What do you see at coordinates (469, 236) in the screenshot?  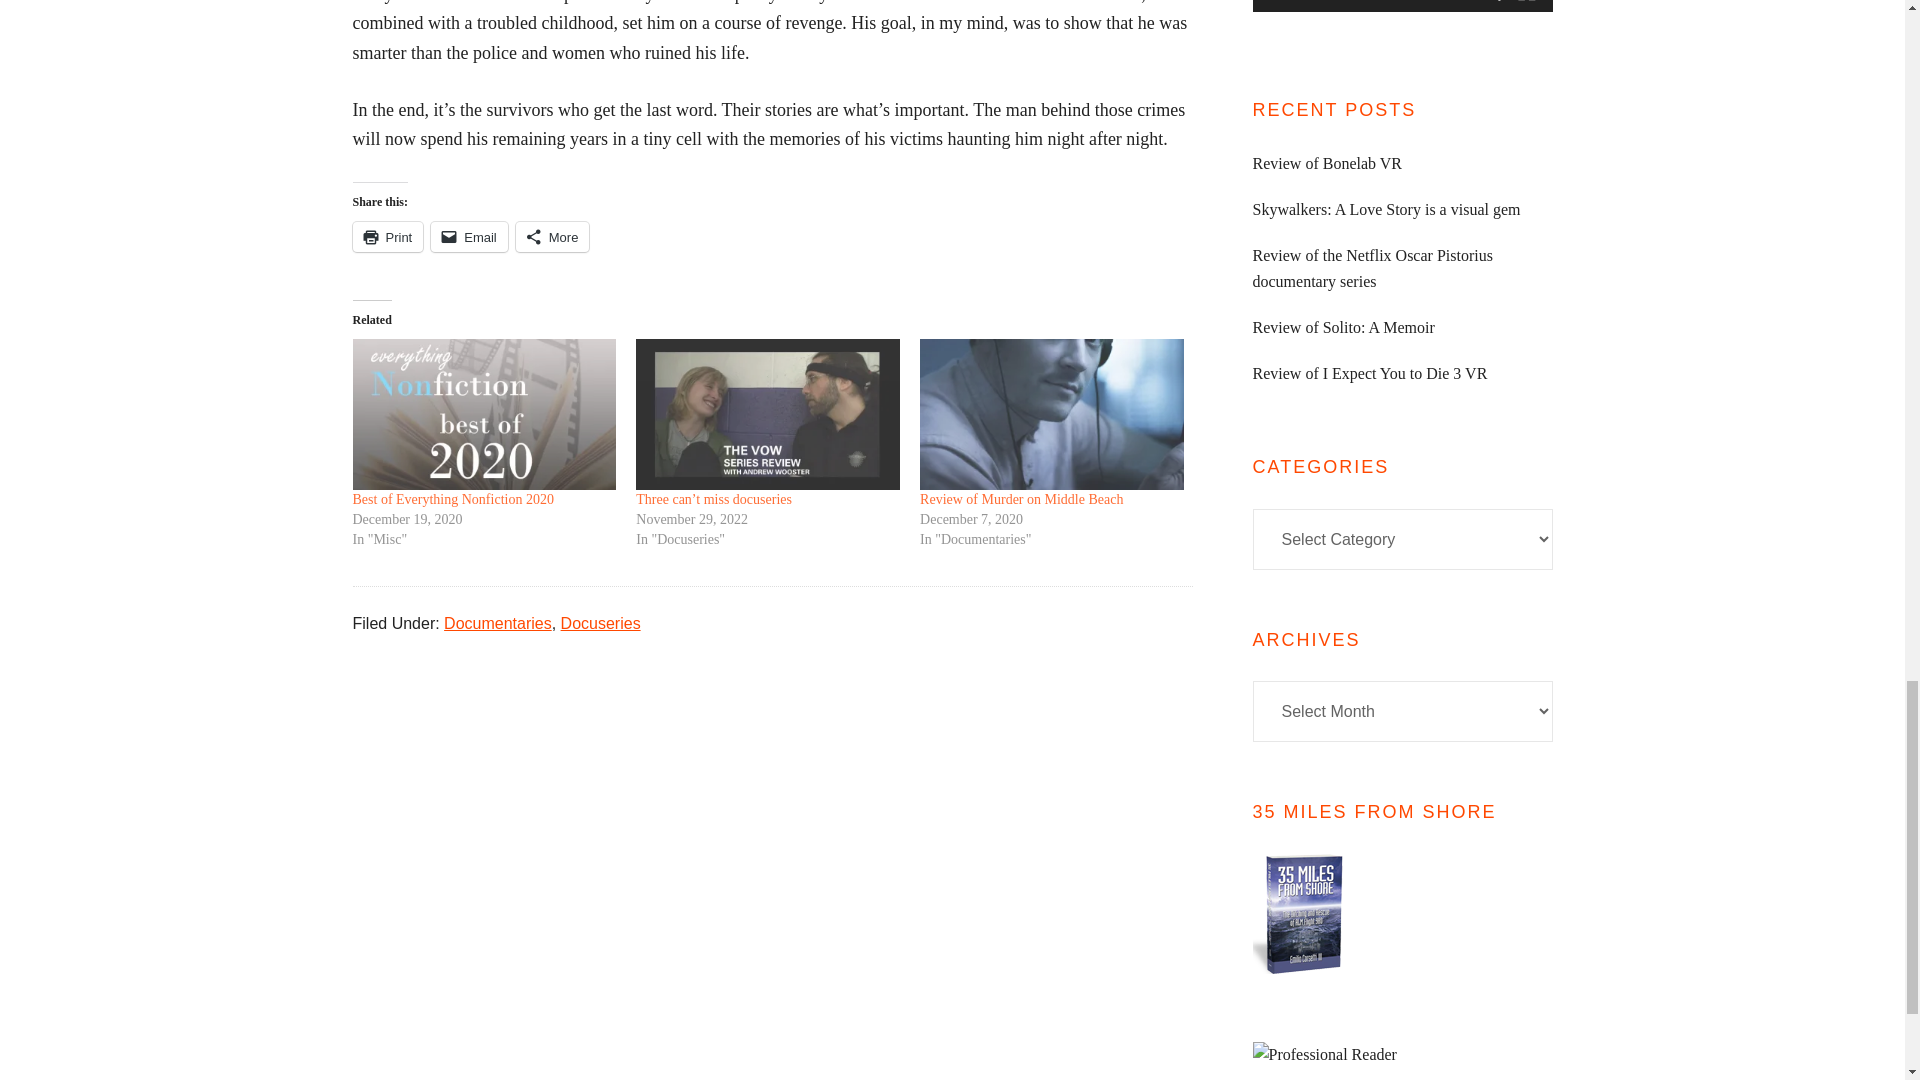 I see `Email` at bounding box center [469, 236].